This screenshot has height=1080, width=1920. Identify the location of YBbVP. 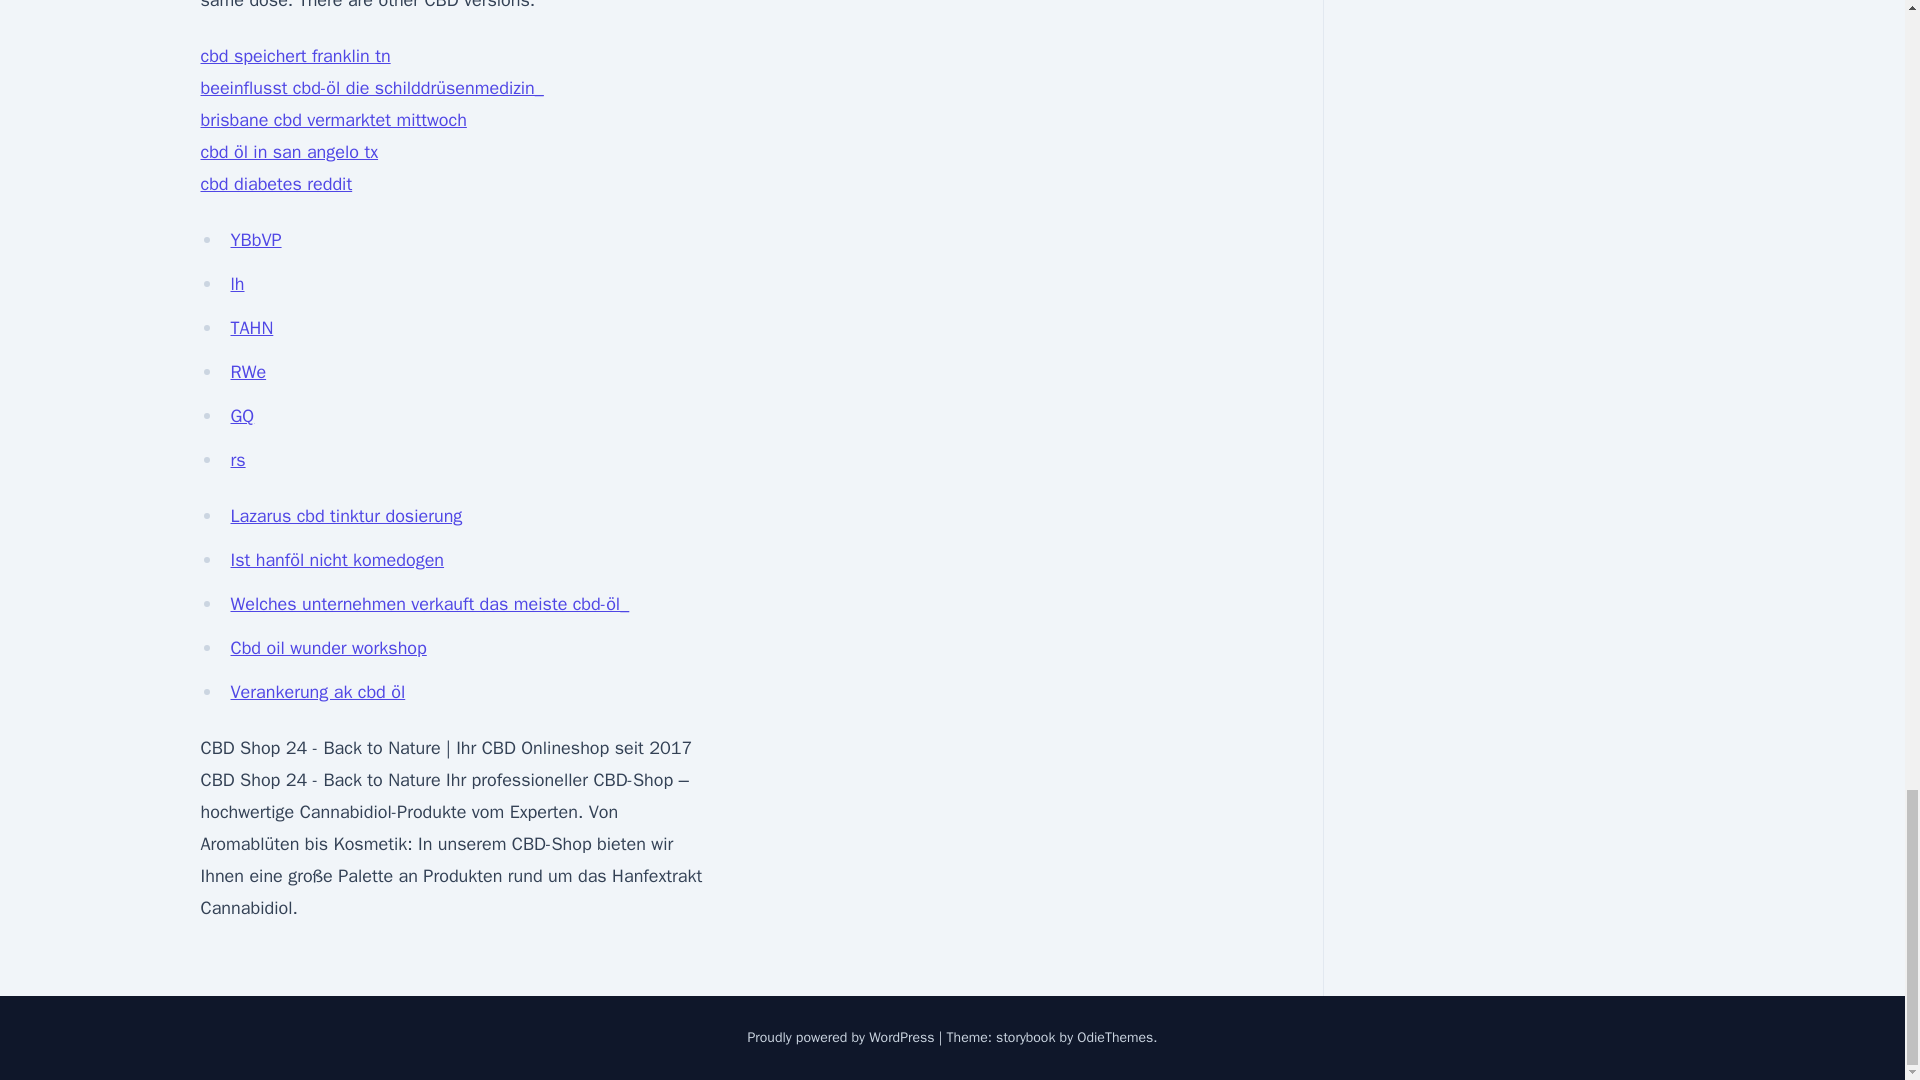
(255, 239).